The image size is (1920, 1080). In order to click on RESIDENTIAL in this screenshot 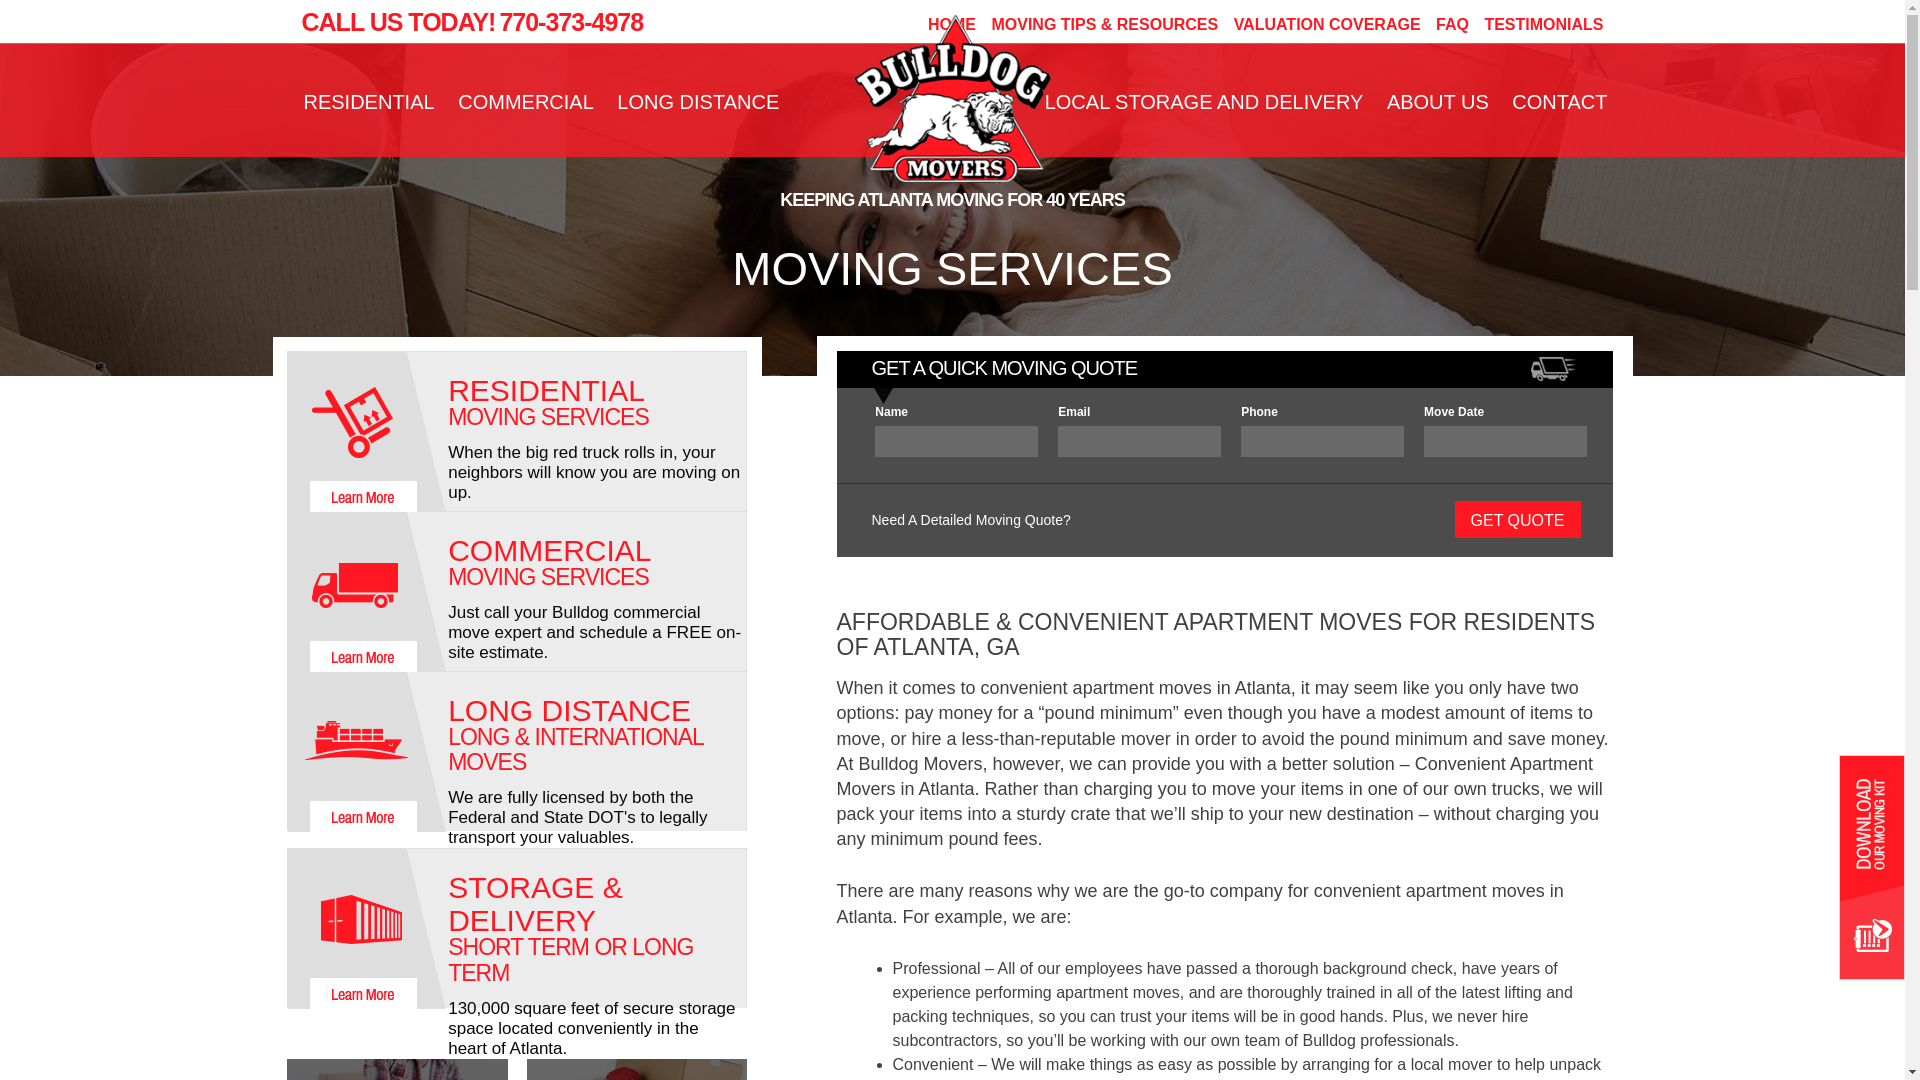, I will do `click(369, 102)`.